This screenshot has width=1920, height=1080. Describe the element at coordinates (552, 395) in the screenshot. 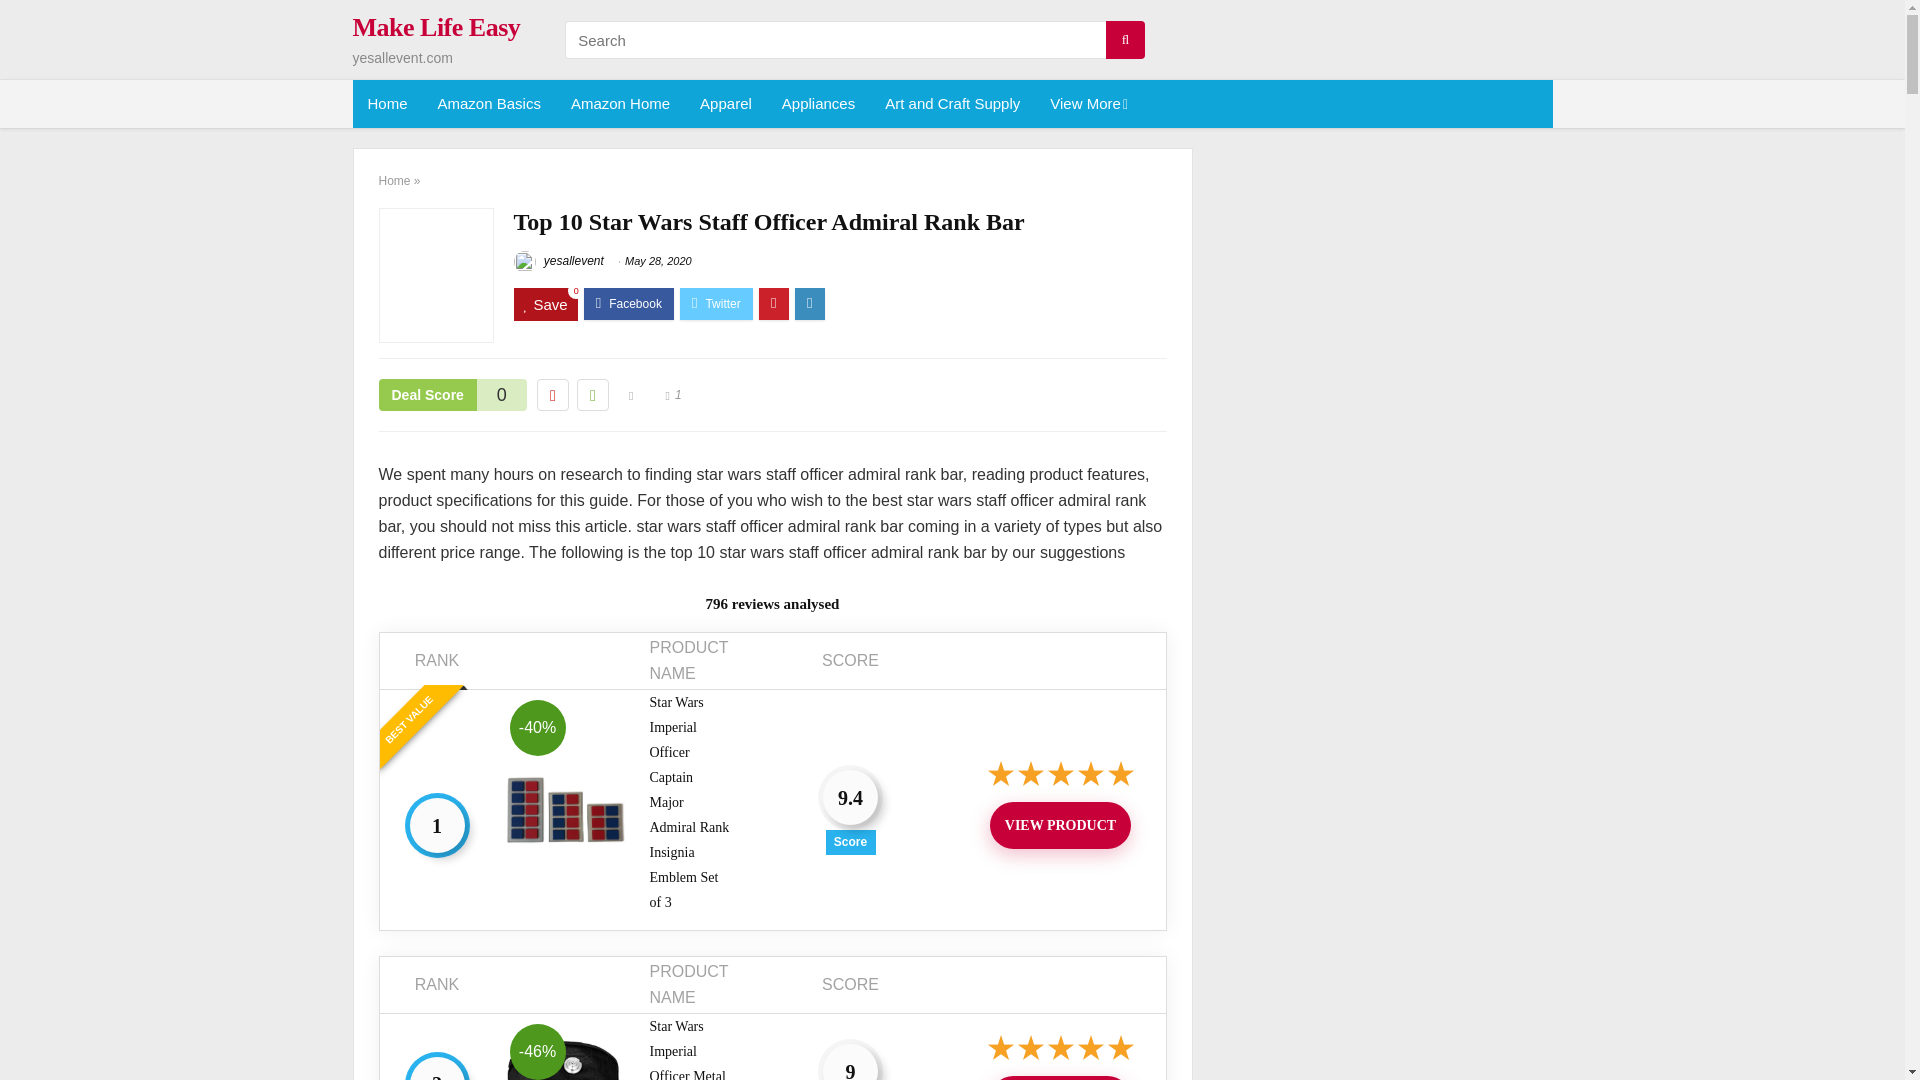

I see `Vote down` at that location.